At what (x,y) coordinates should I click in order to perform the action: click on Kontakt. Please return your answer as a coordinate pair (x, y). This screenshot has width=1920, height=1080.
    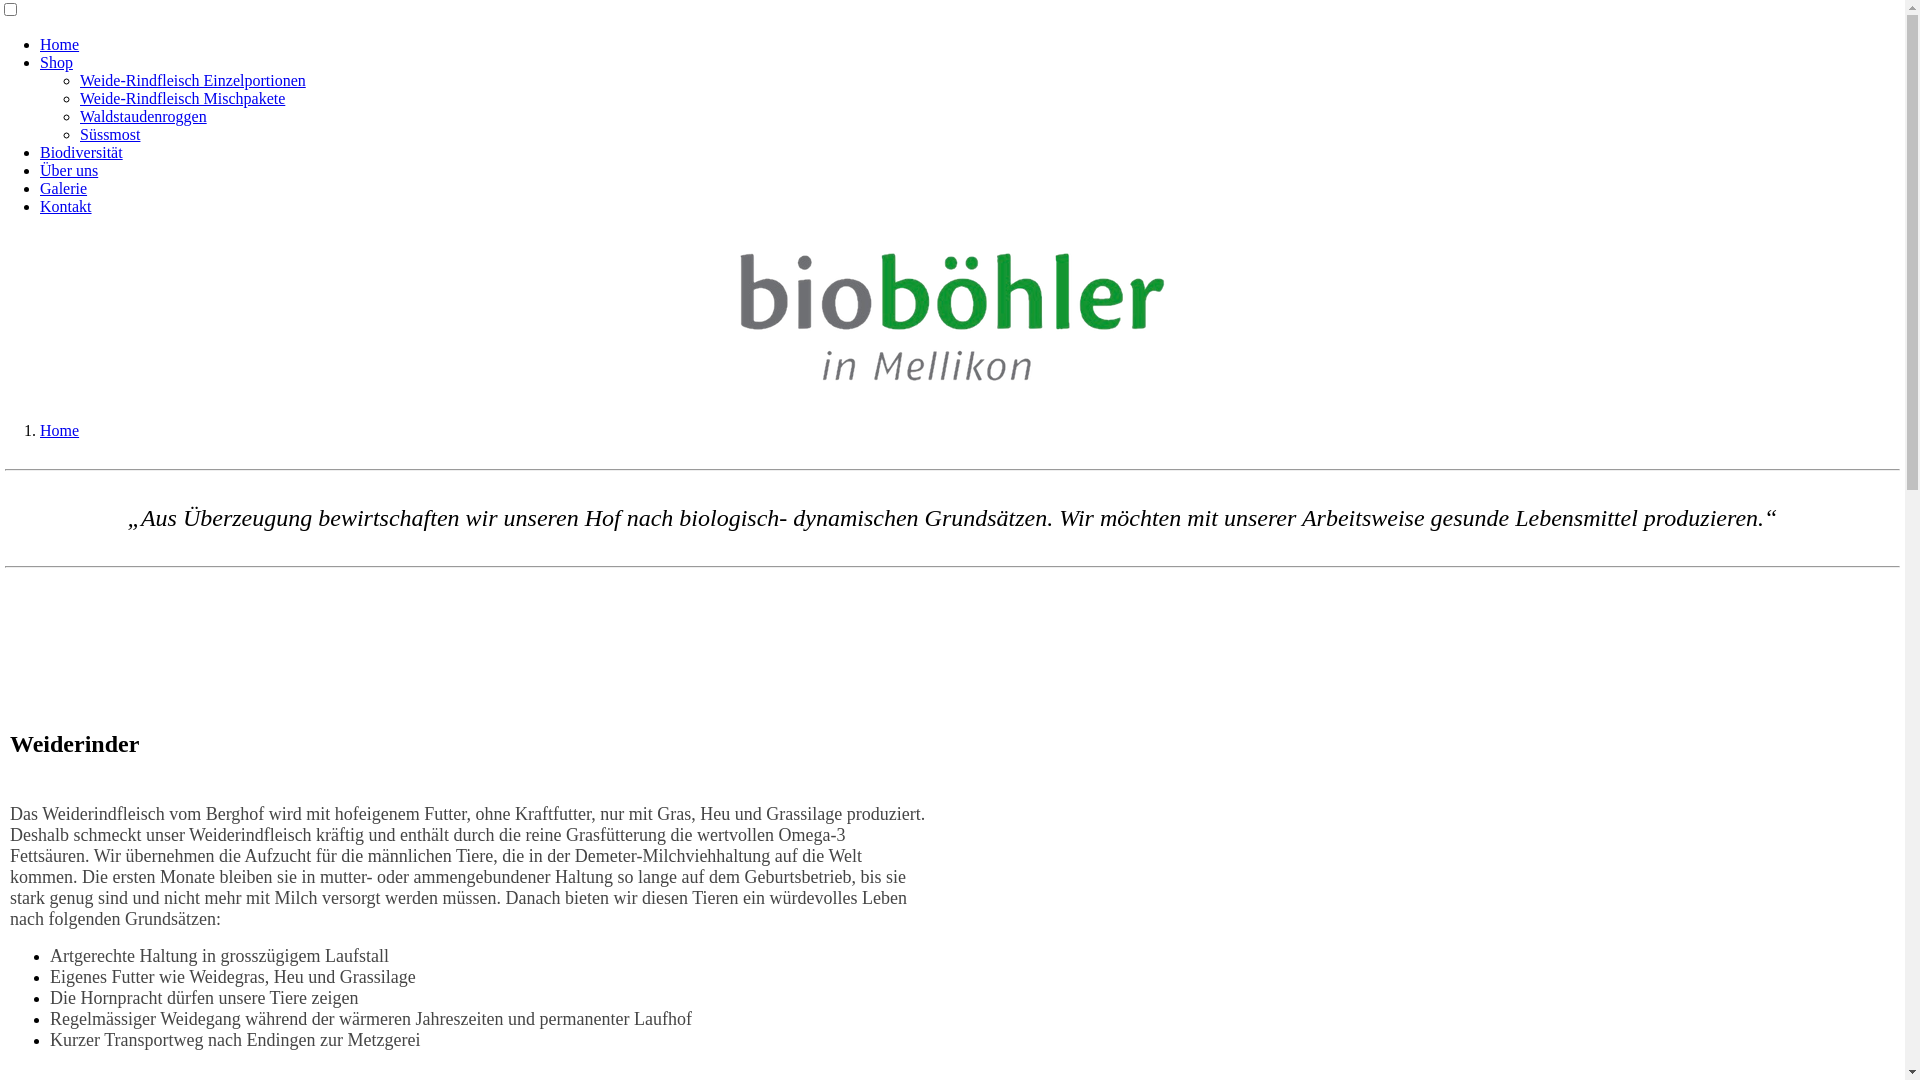
    Looking at the image, I should click on (66, 206).